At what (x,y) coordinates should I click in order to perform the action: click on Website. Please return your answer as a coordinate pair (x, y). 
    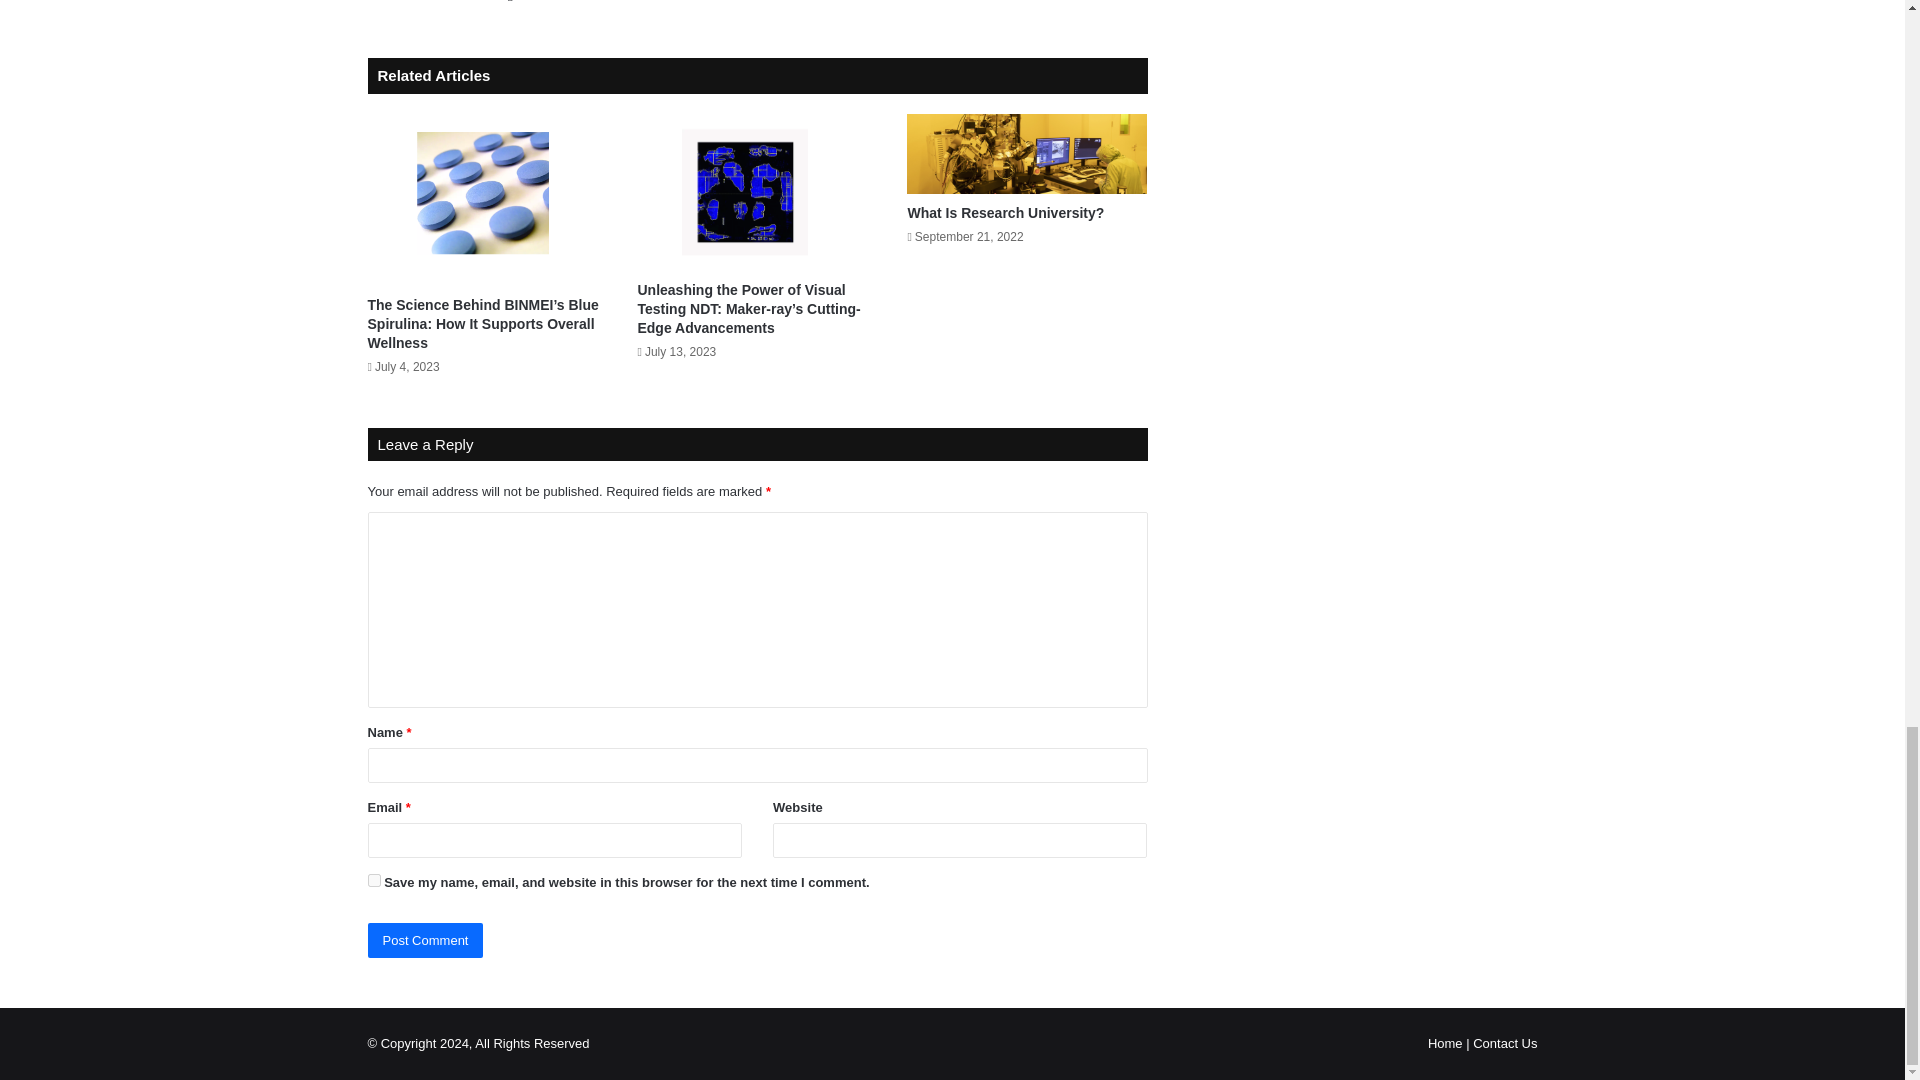
    Looking at the image, I should click on (510, 4).